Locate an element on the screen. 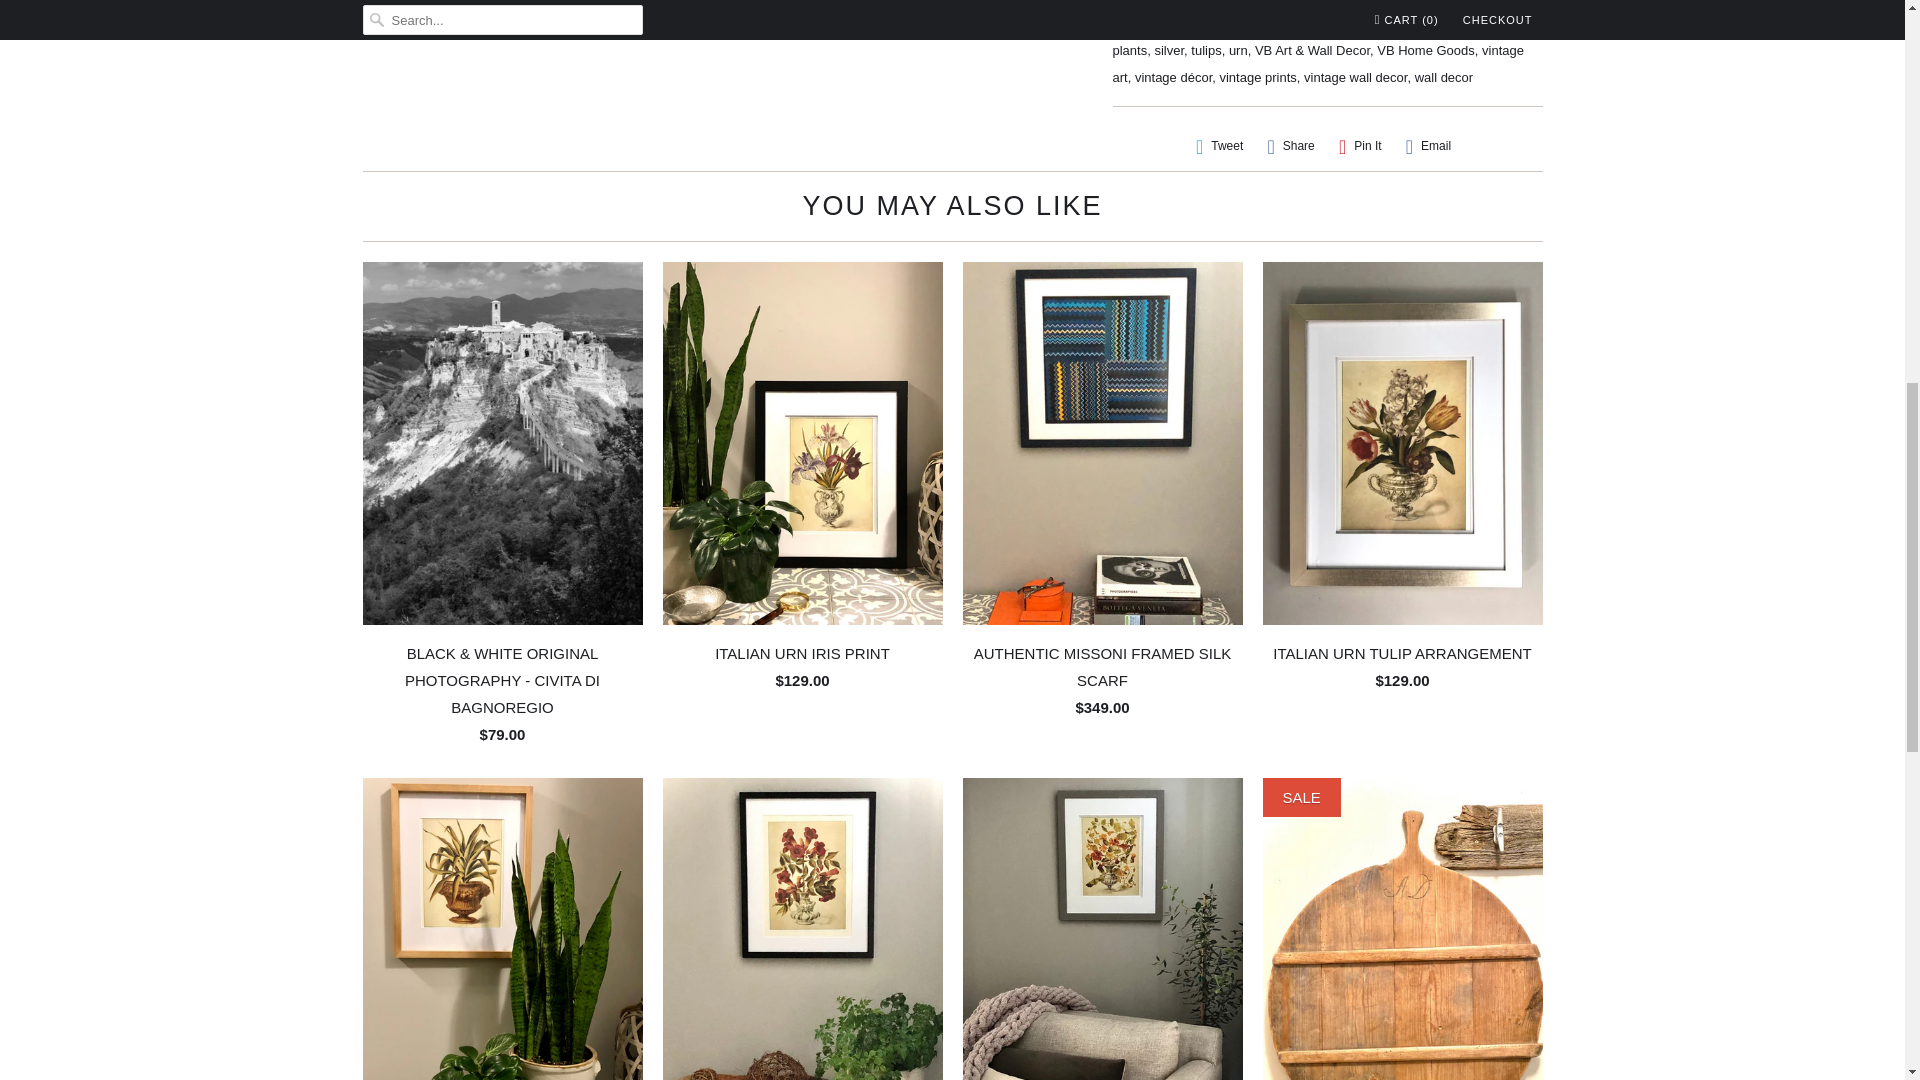  VINTAGE ITALIAN TULIP URN PRINT is located at coordinates (767, 12).